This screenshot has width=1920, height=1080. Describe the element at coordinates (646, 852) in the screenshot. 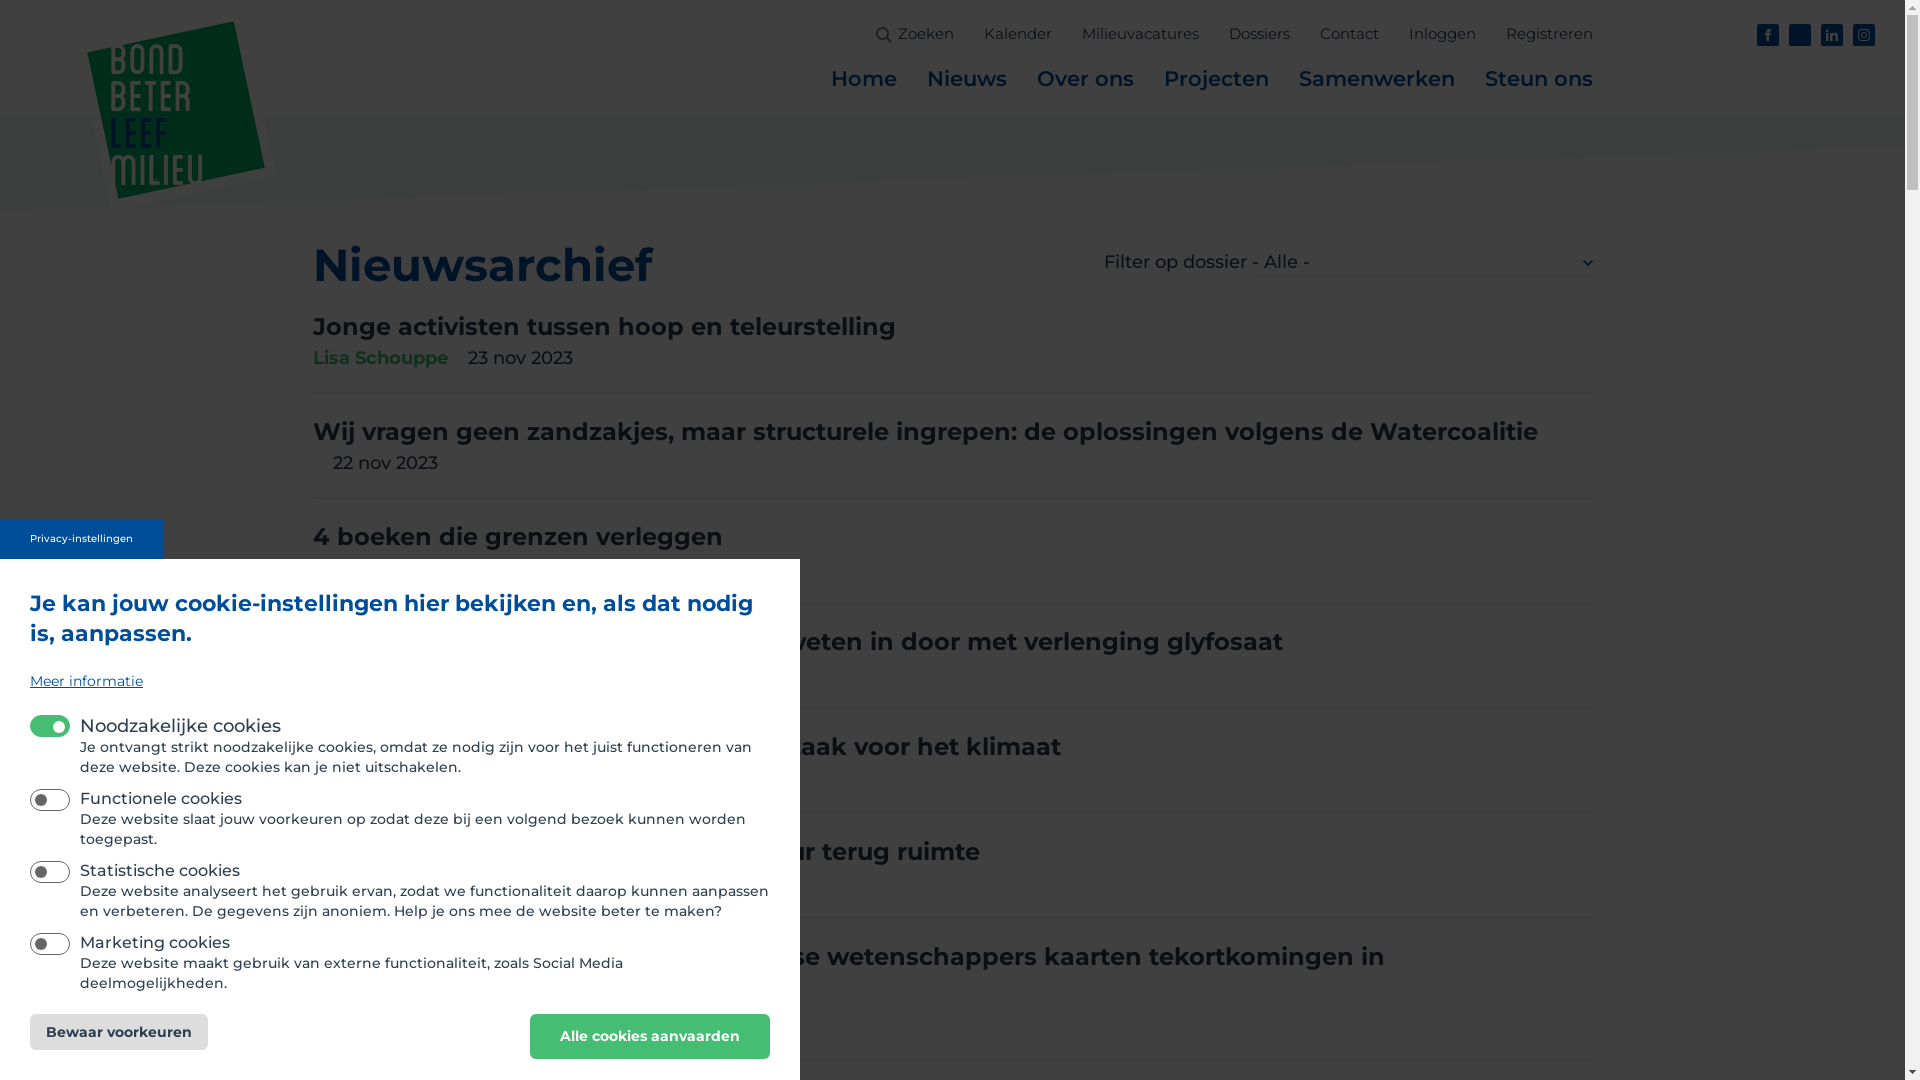

I see `Overstromingen Westhoek: geef natuur terug ruimte` at that location.